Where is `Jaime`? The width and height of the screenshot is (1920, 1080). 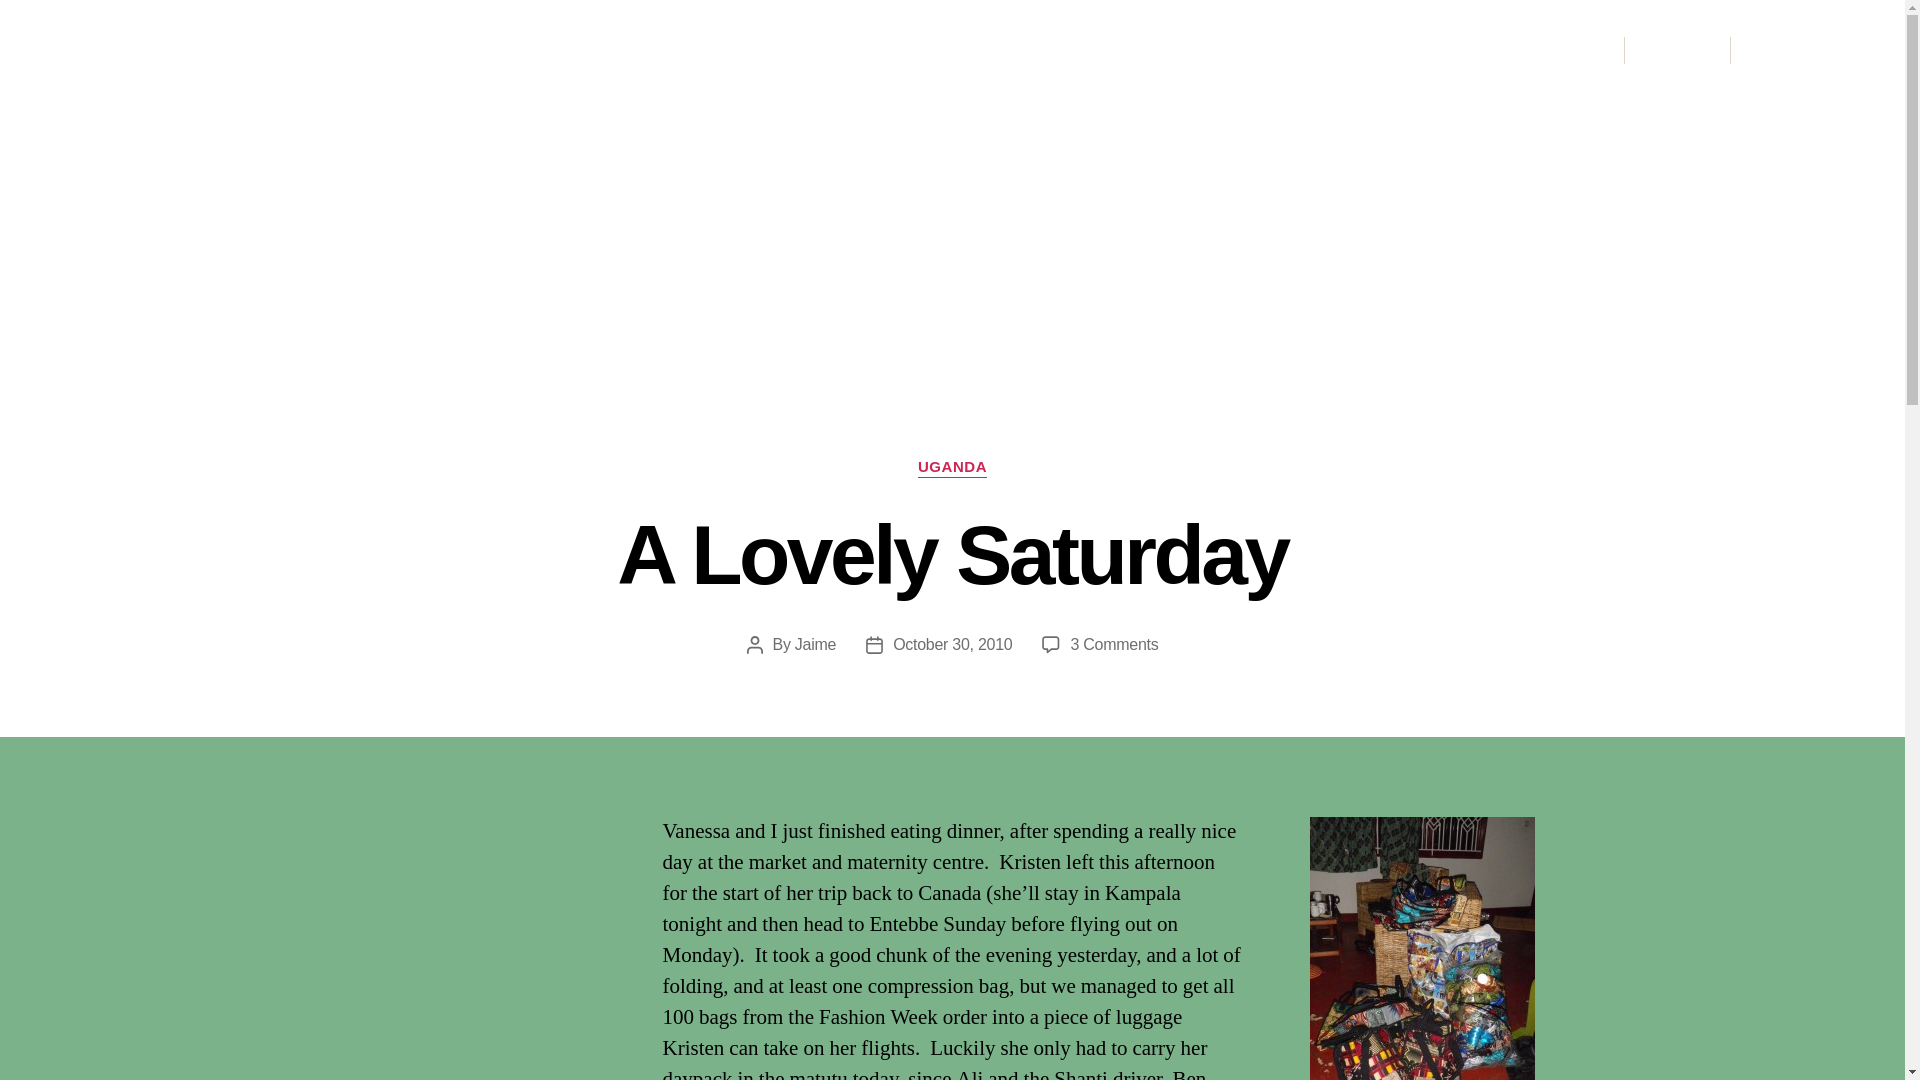 Jaime is located at coordinates (214, 49).